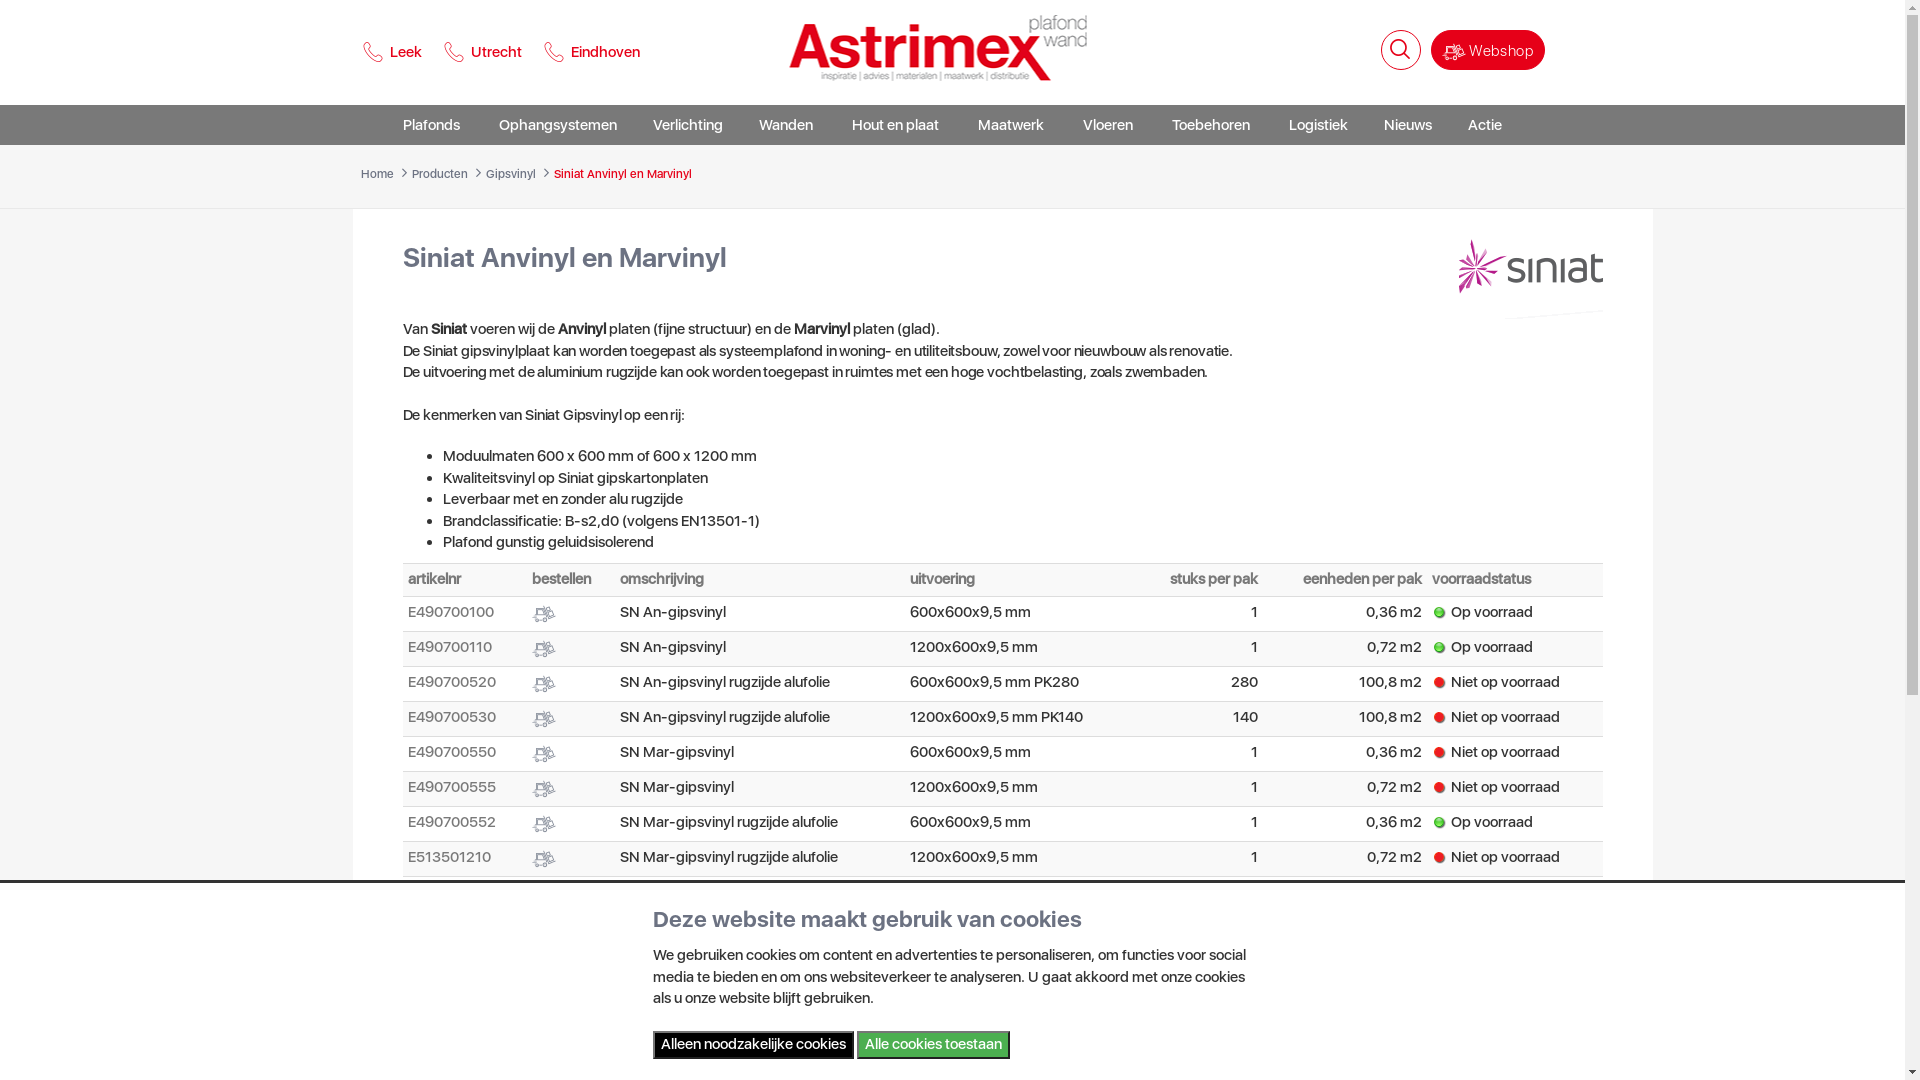 This screenshot has height=1080, width=1920. What do you see at coordinates (1211, 125) in the screenshot?
I see `Toebehoren` at bounding box center [1211, 125].